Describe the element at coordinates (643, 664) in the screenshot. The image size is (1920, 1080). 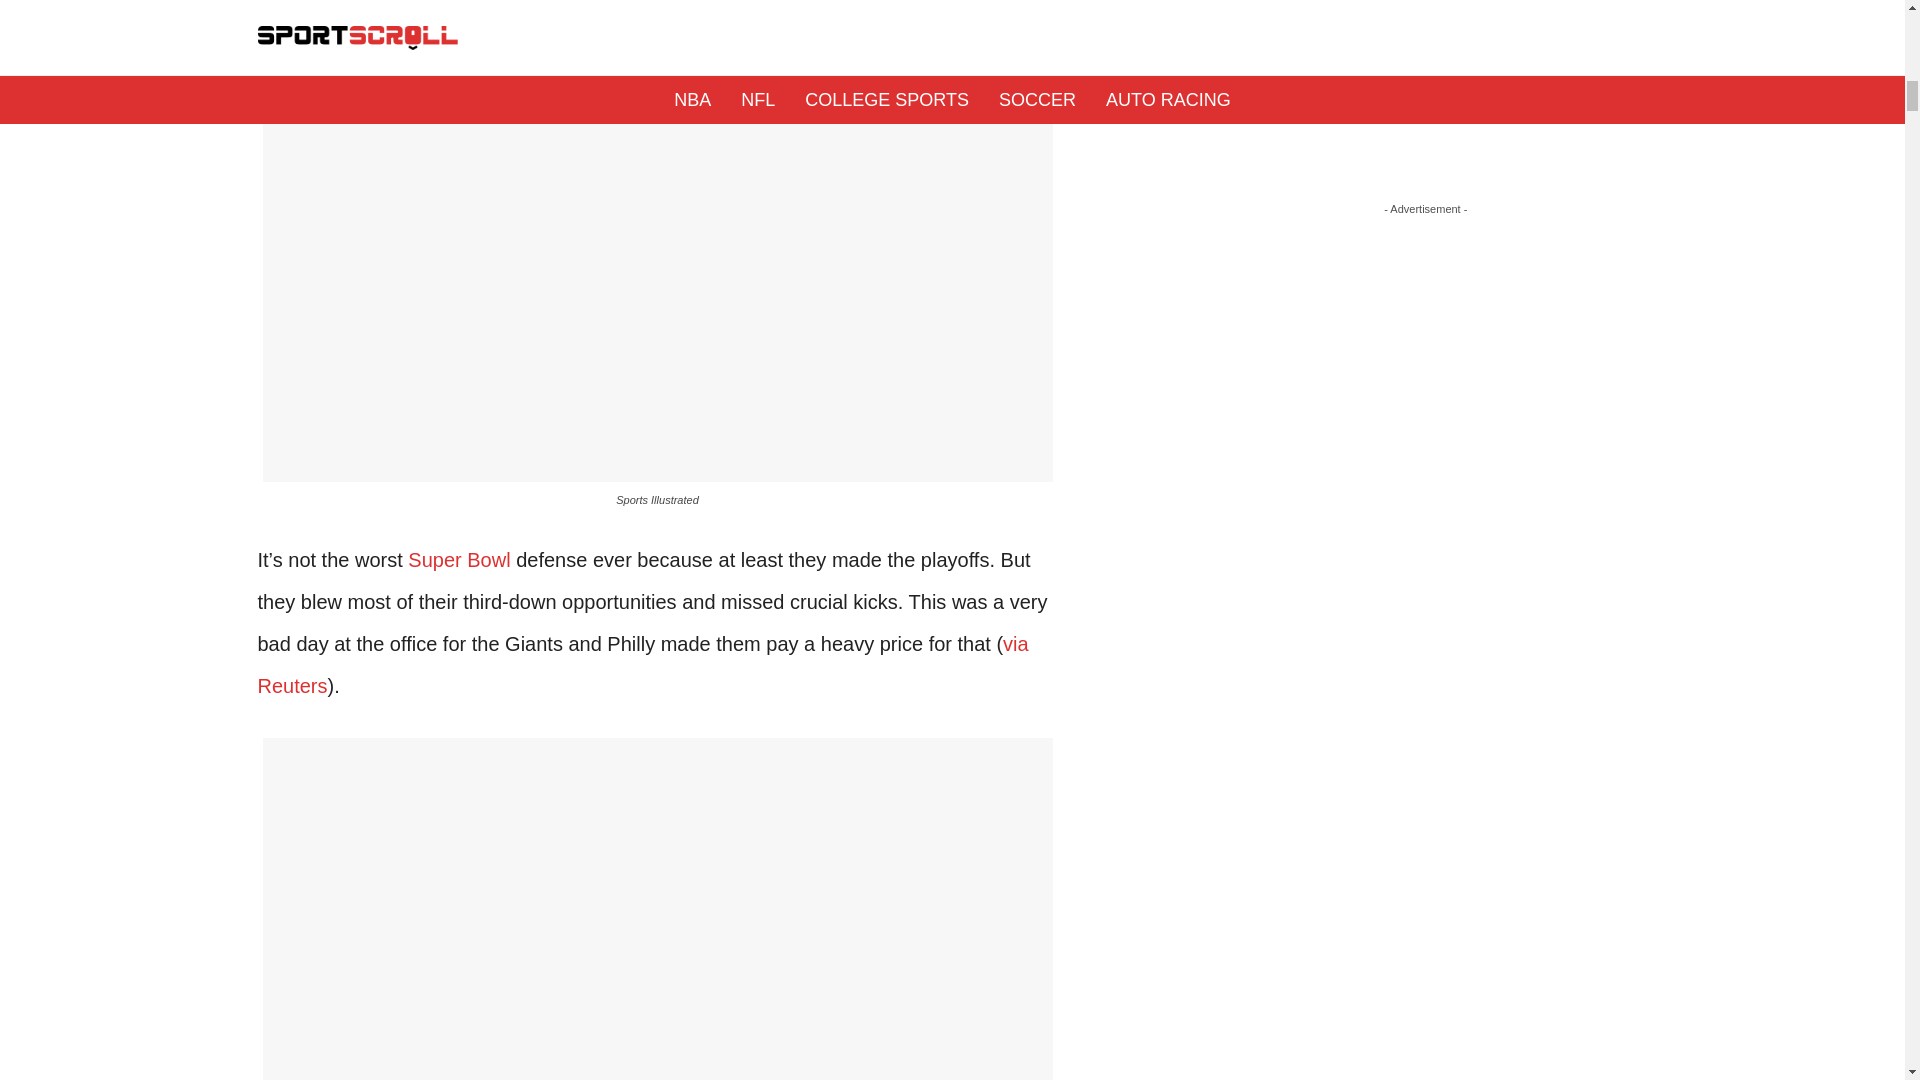
I see `via Reuters` at that location.